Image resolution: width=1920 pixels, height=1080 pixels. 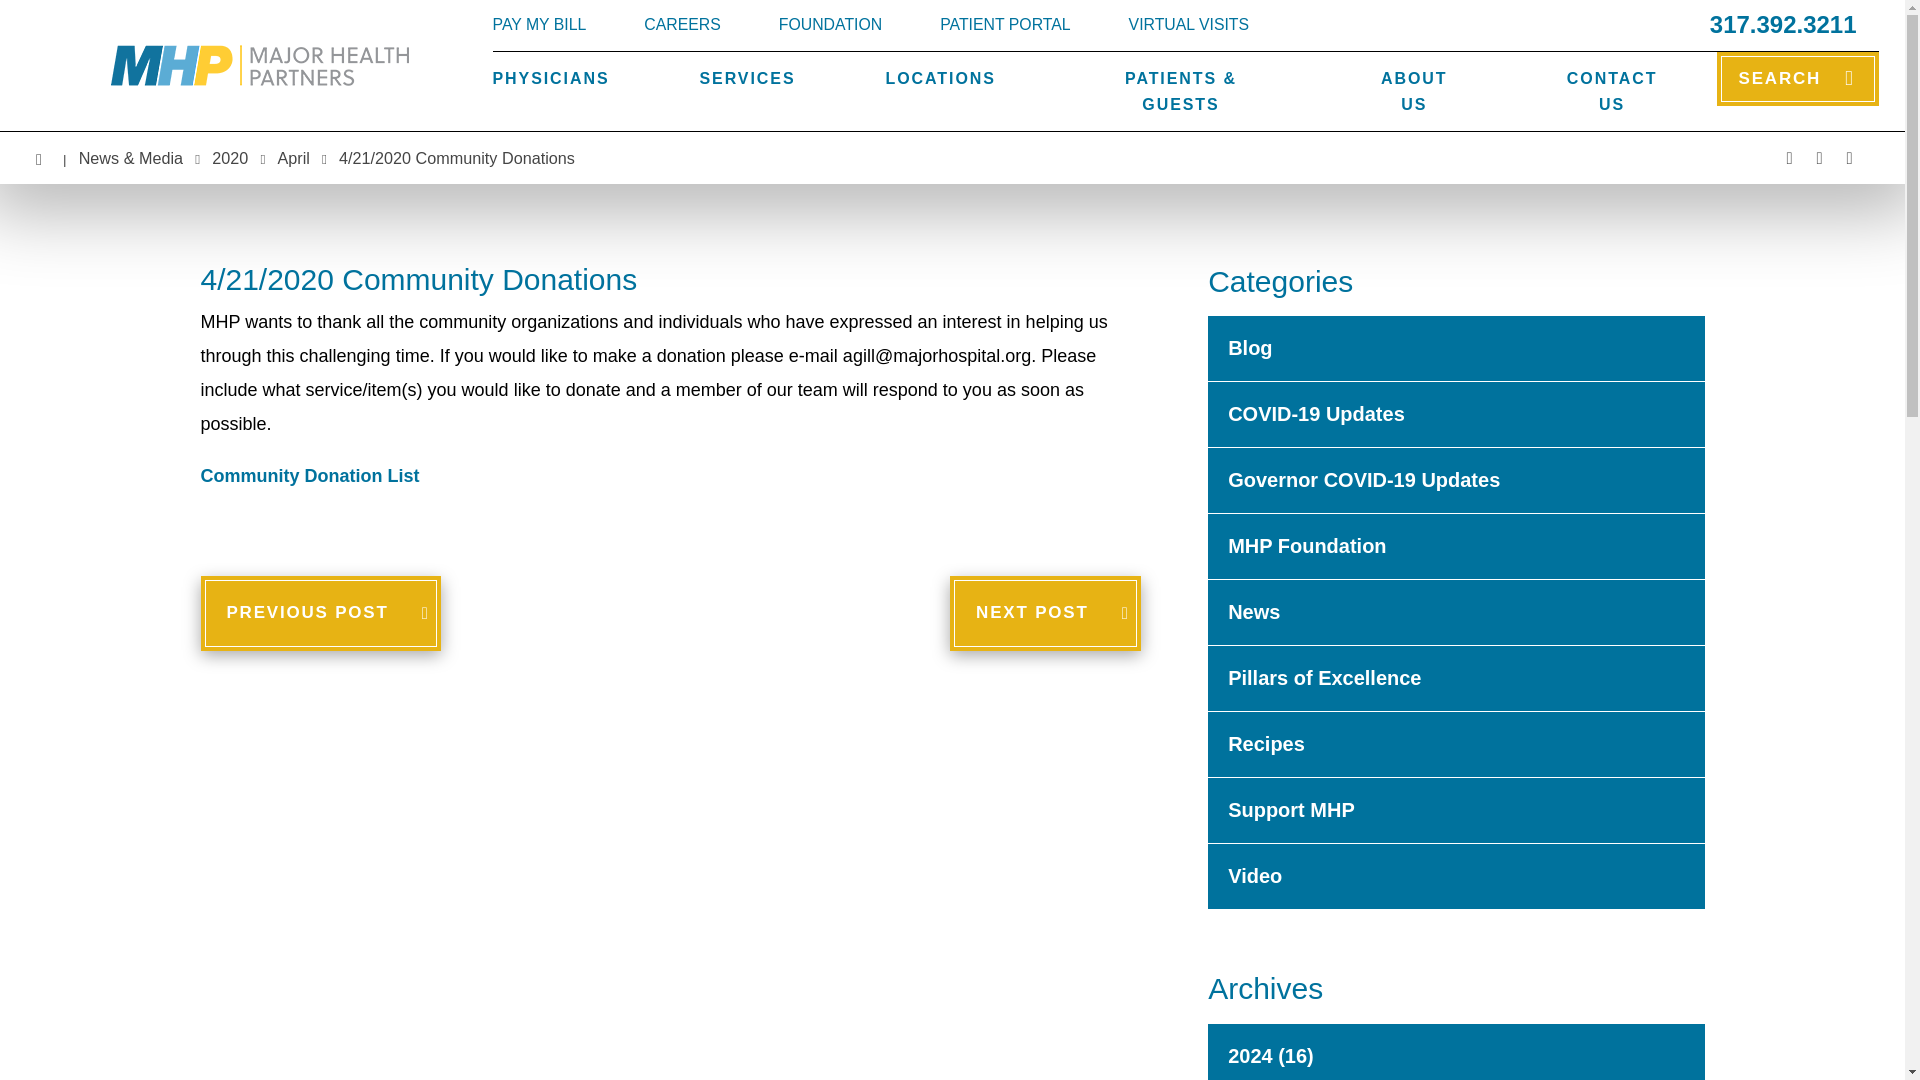 What do you see at coordinates (1413, 90) in the screenshot?
I see `ABOUT US` at bounding box center [1413, 90].